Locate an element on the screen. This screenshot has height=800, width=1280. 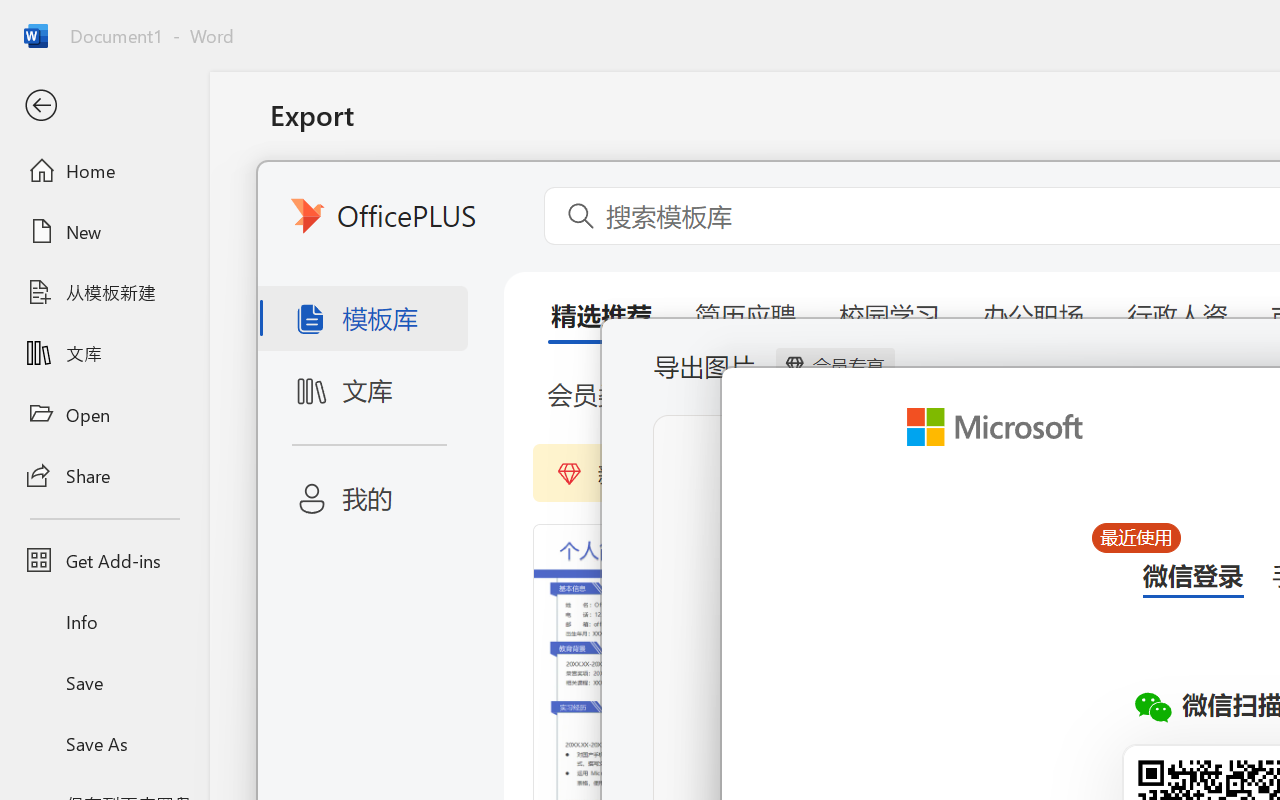
New is located at coordinates (104, 231).